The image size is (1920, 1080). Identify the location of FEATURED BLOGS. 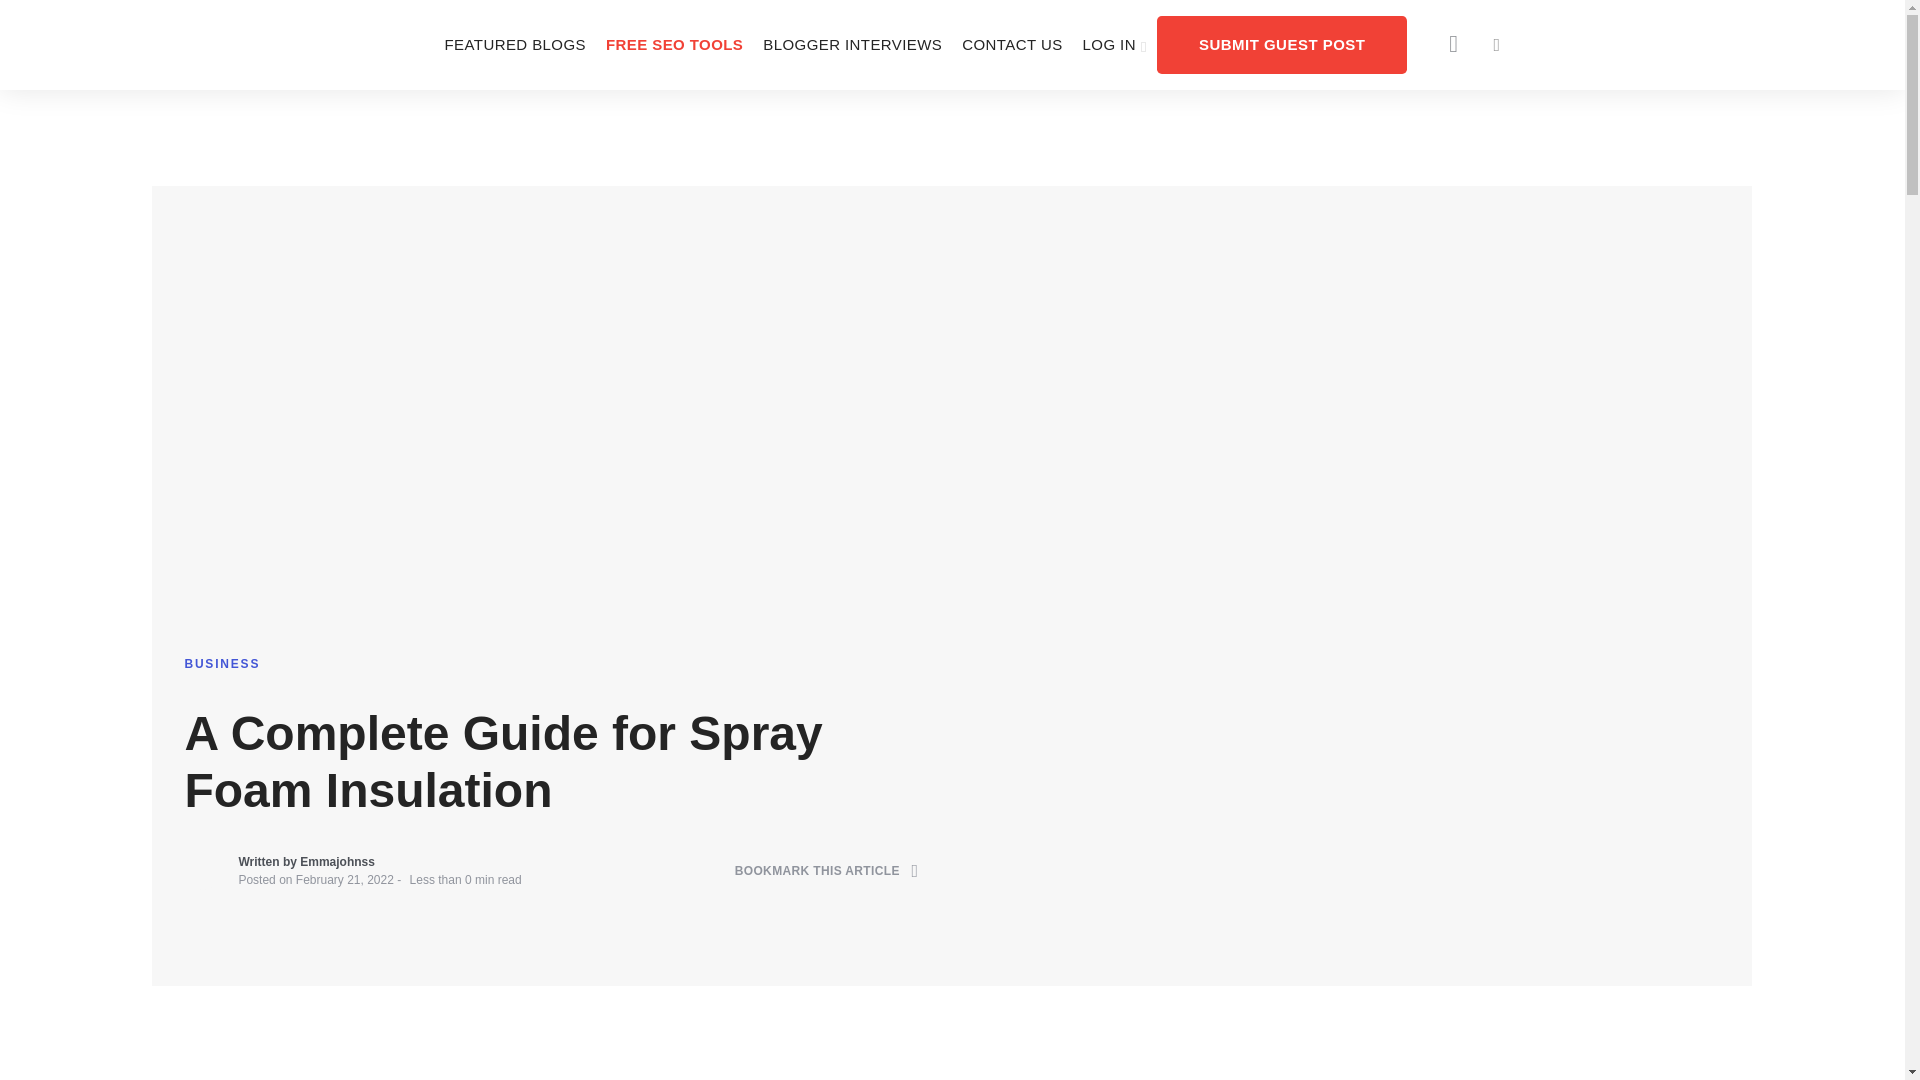
(514, 44).